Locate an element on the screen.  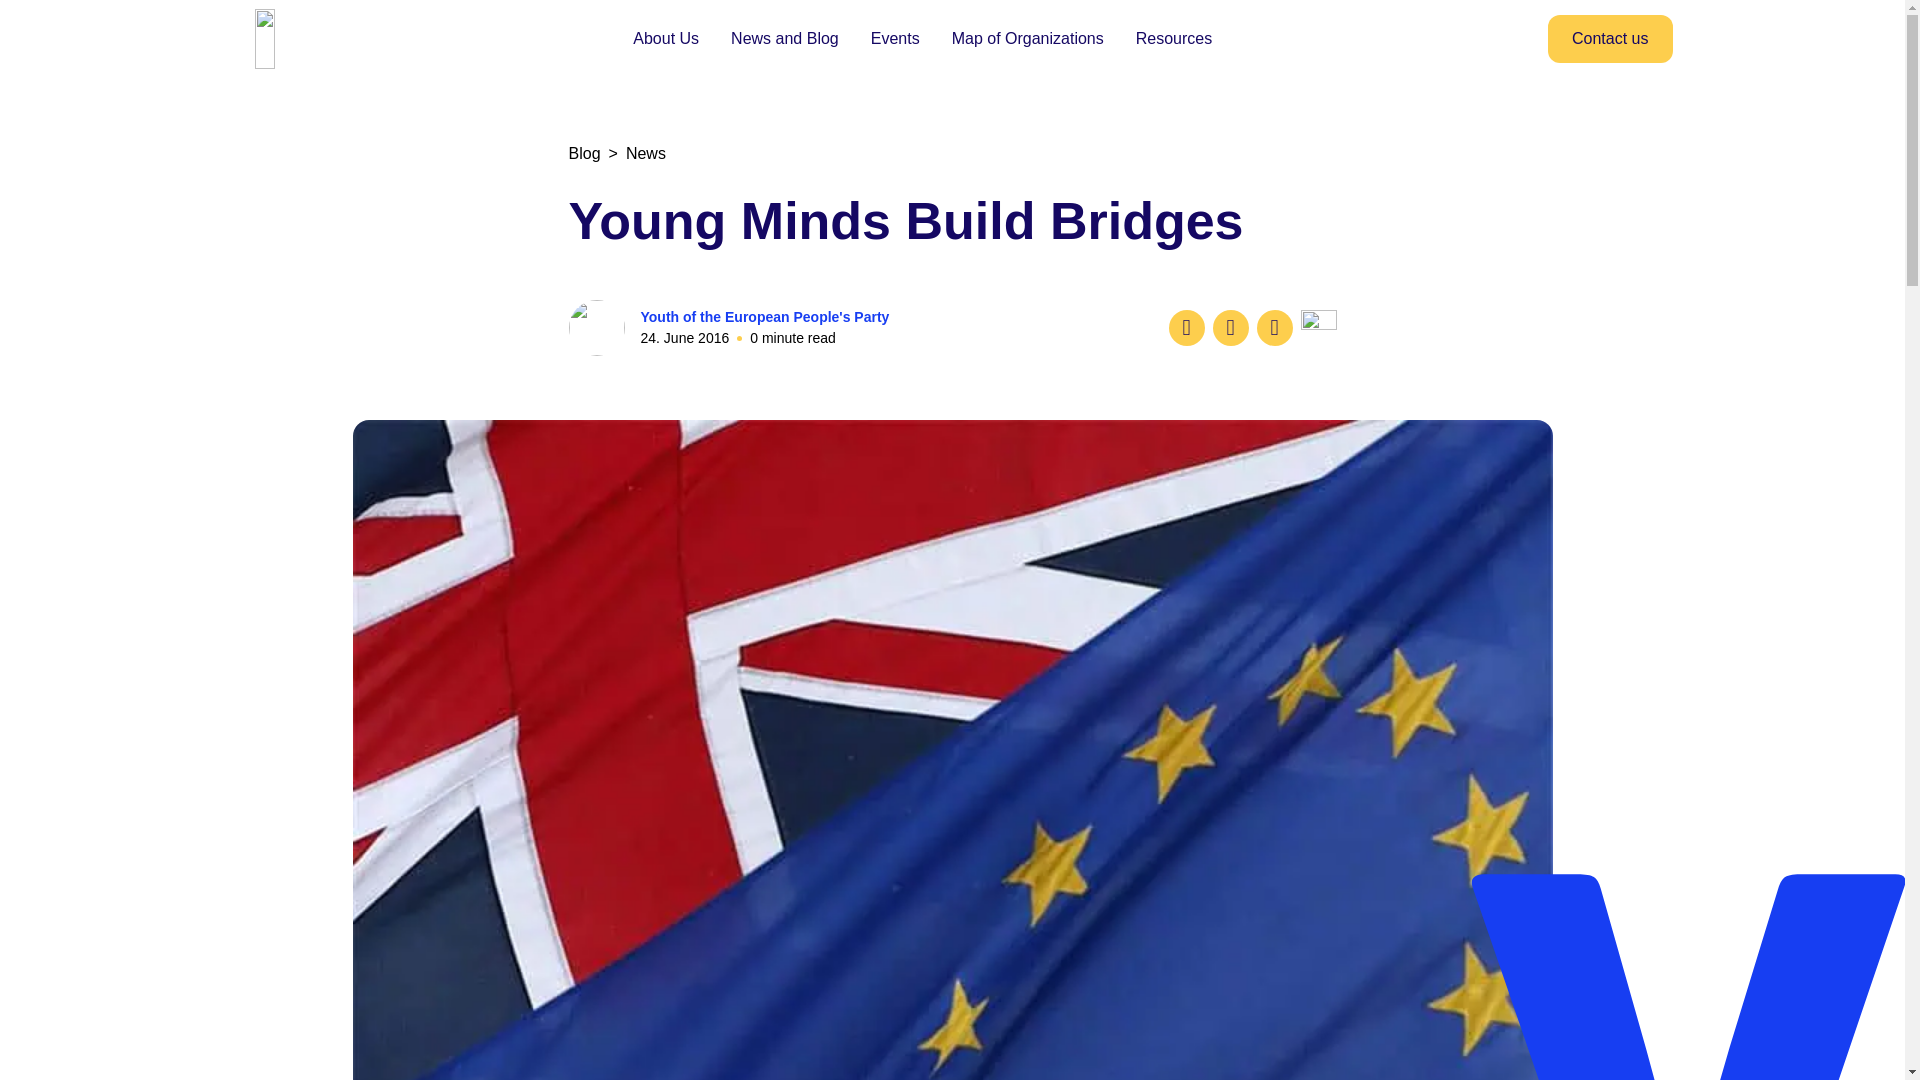
Contact us is located at coordinates (1610, 38).